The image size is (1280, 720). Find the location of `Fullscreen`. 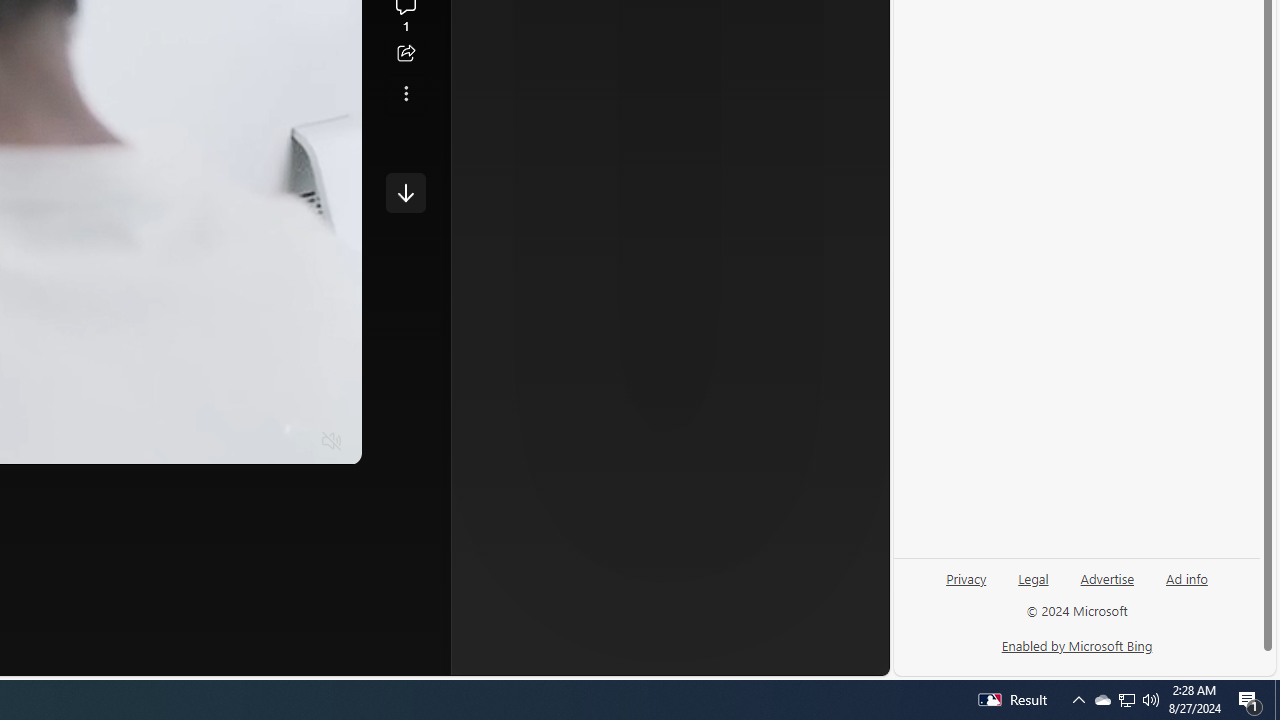

Fullscreen is located at coordinates (293, 442).